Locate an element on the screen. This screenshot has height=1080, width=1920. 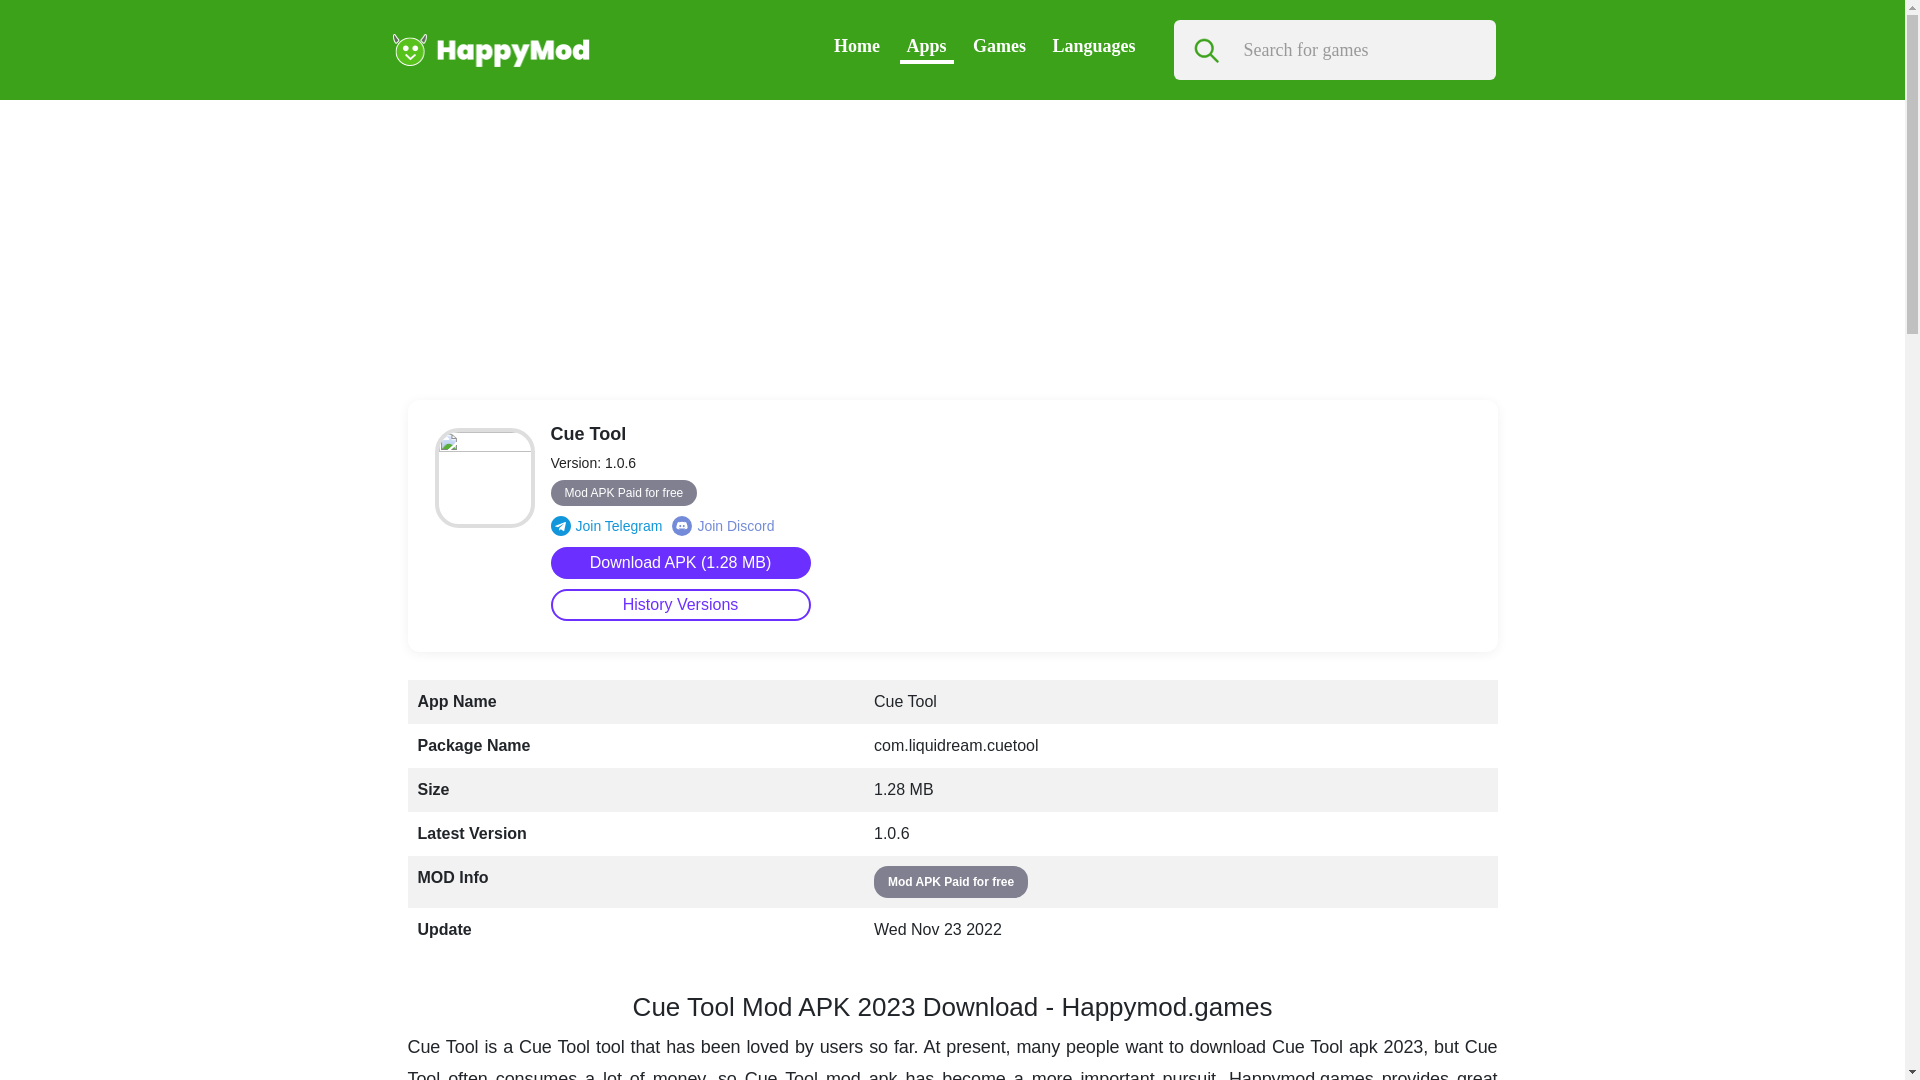
Home is located at coordinates (856, 46).